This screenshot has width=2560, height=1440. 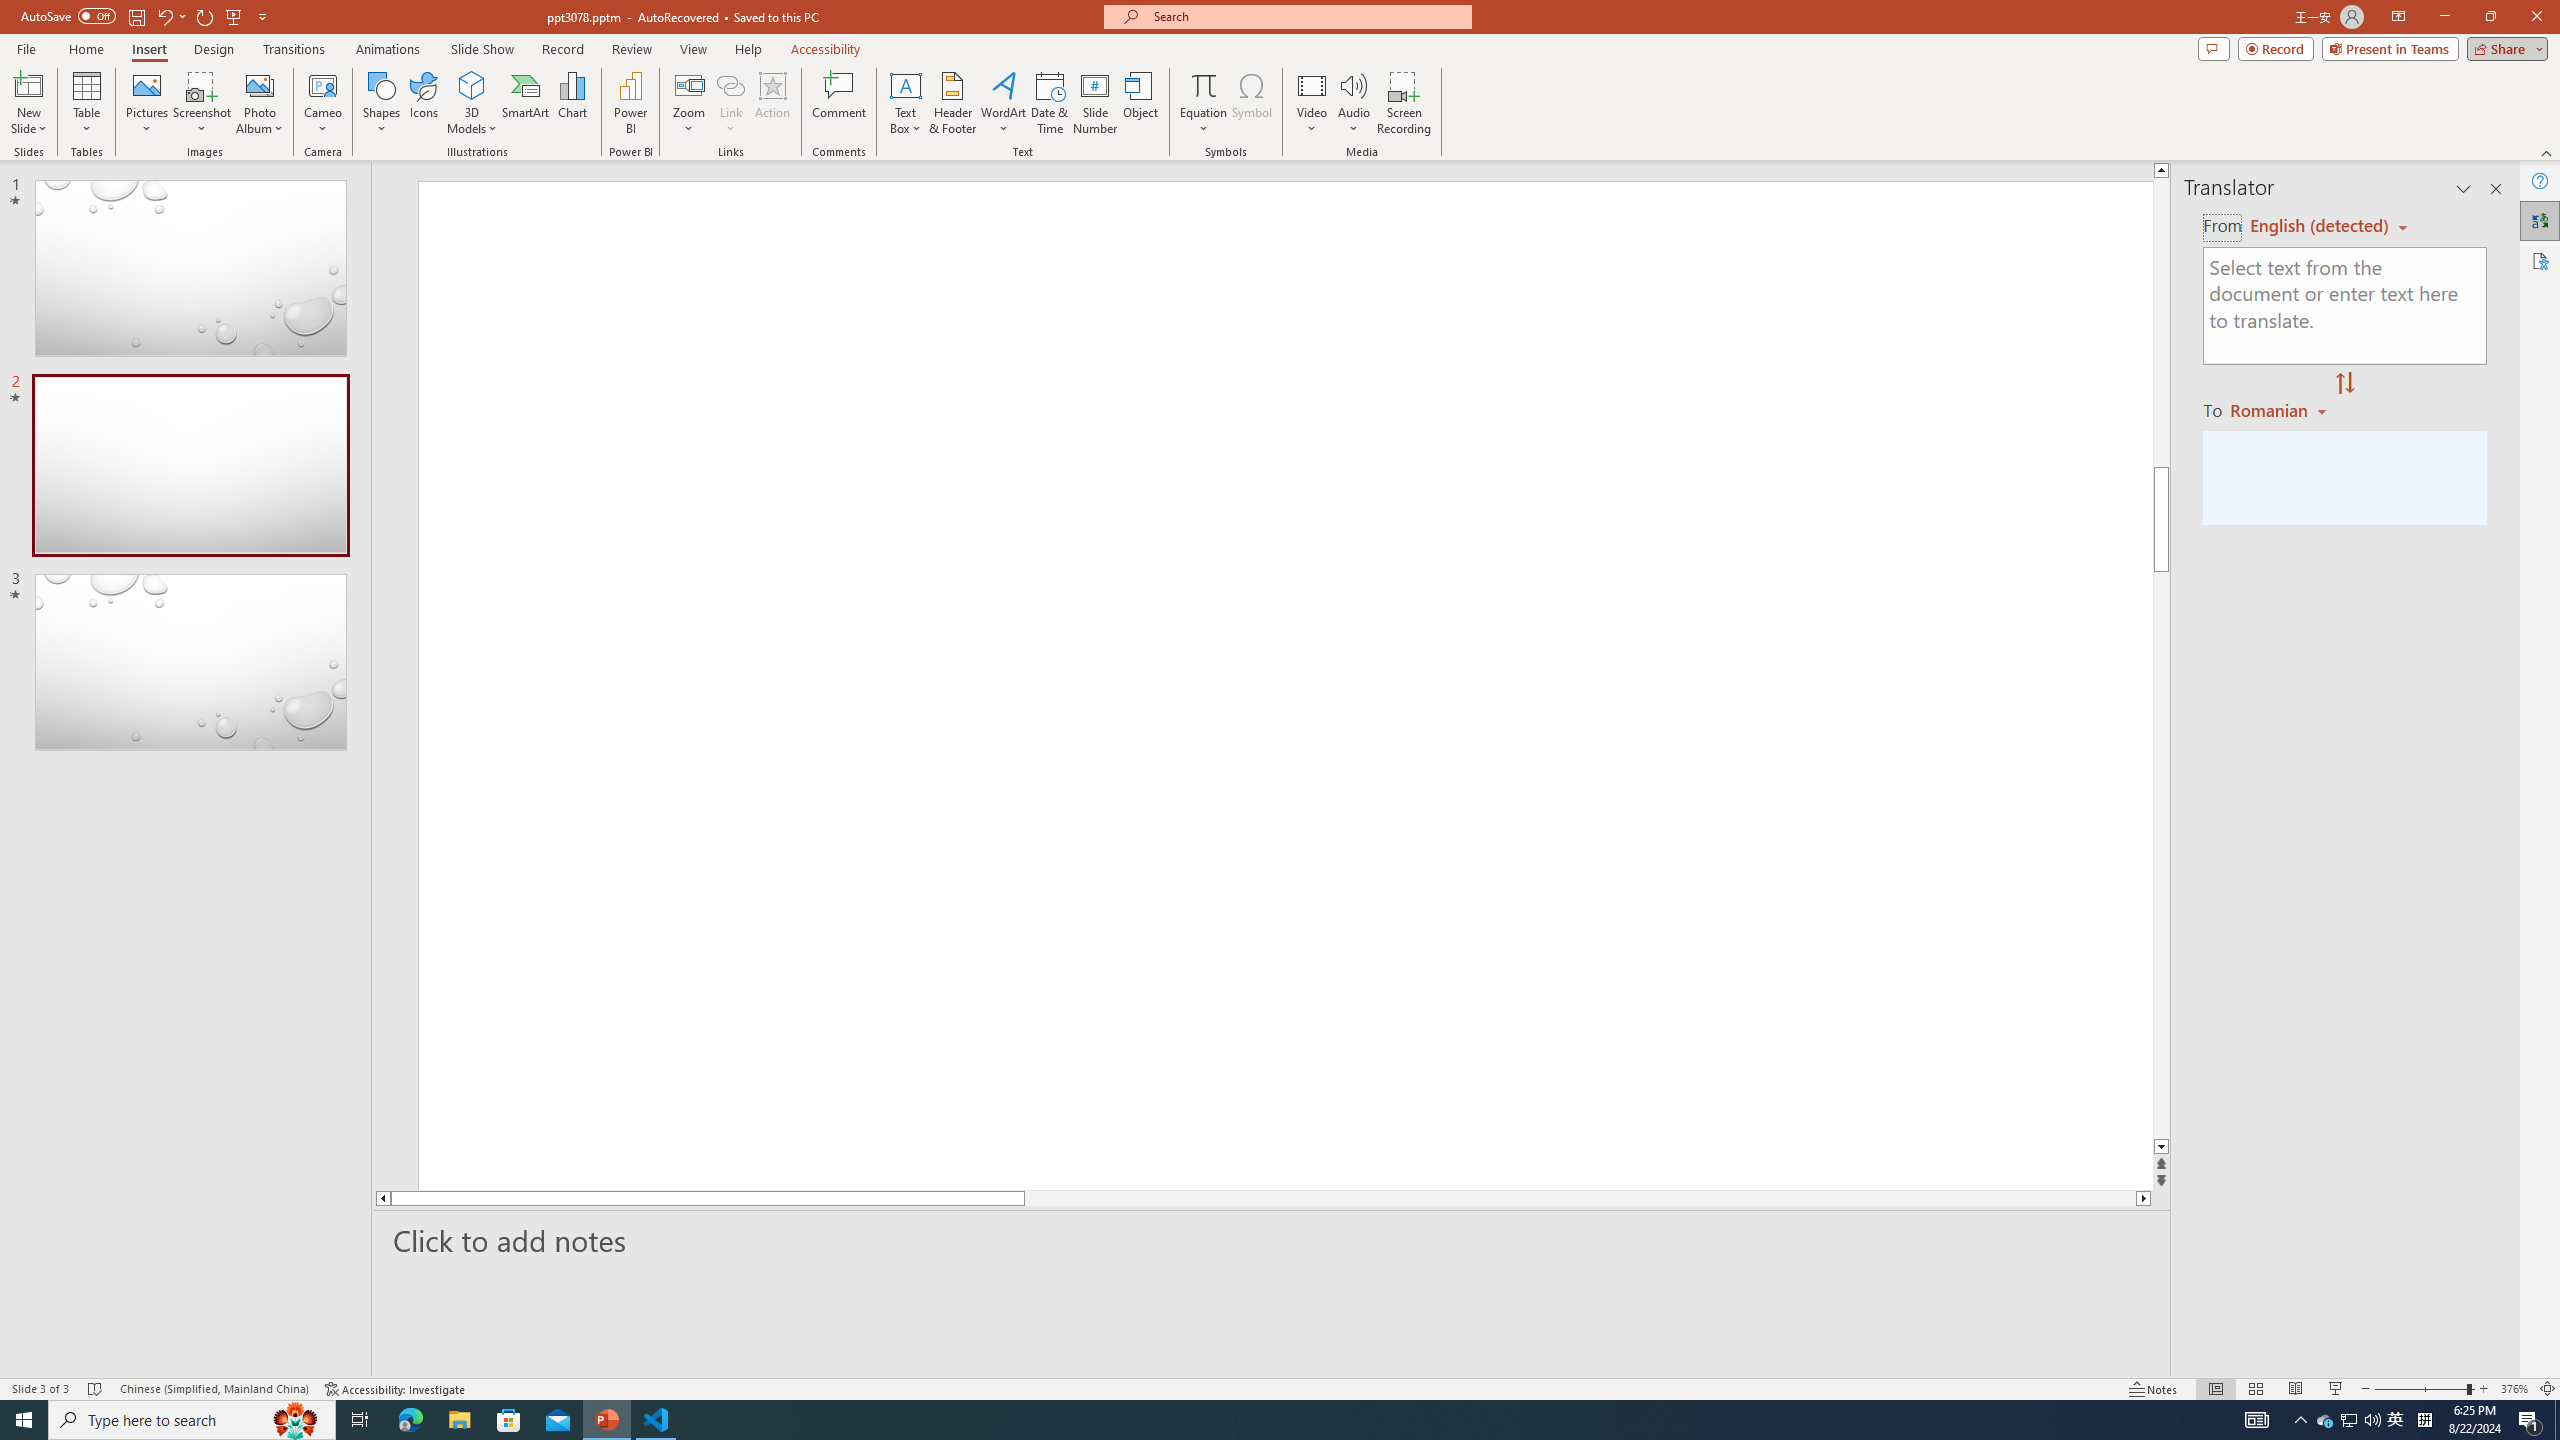 What do you see at coordinates (1142, 103) in the screenshot?
I see `Object...` at bounding box center [1142, 103].